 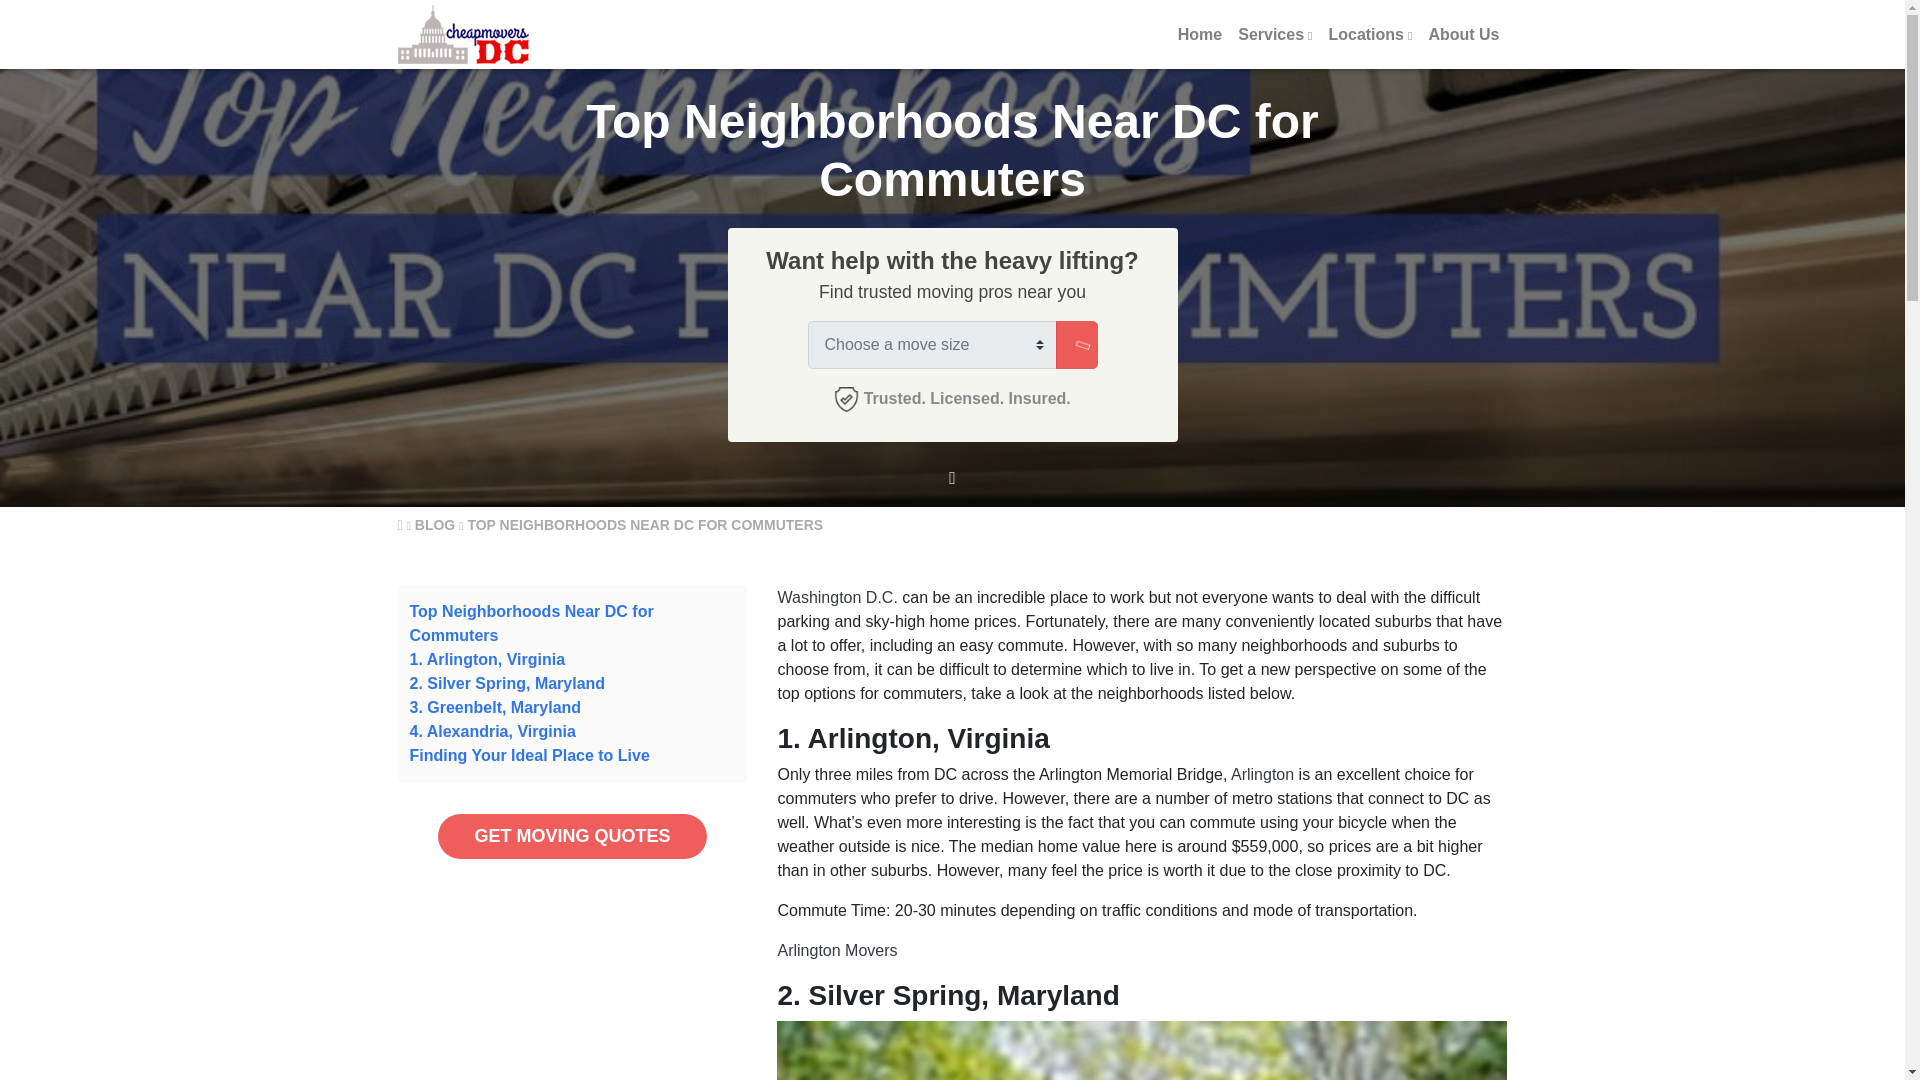 What do you see at coordinates (493, 730) in the screenshot?
I see `4. Alexandria, Virginia` at bounding box center [493, 730].